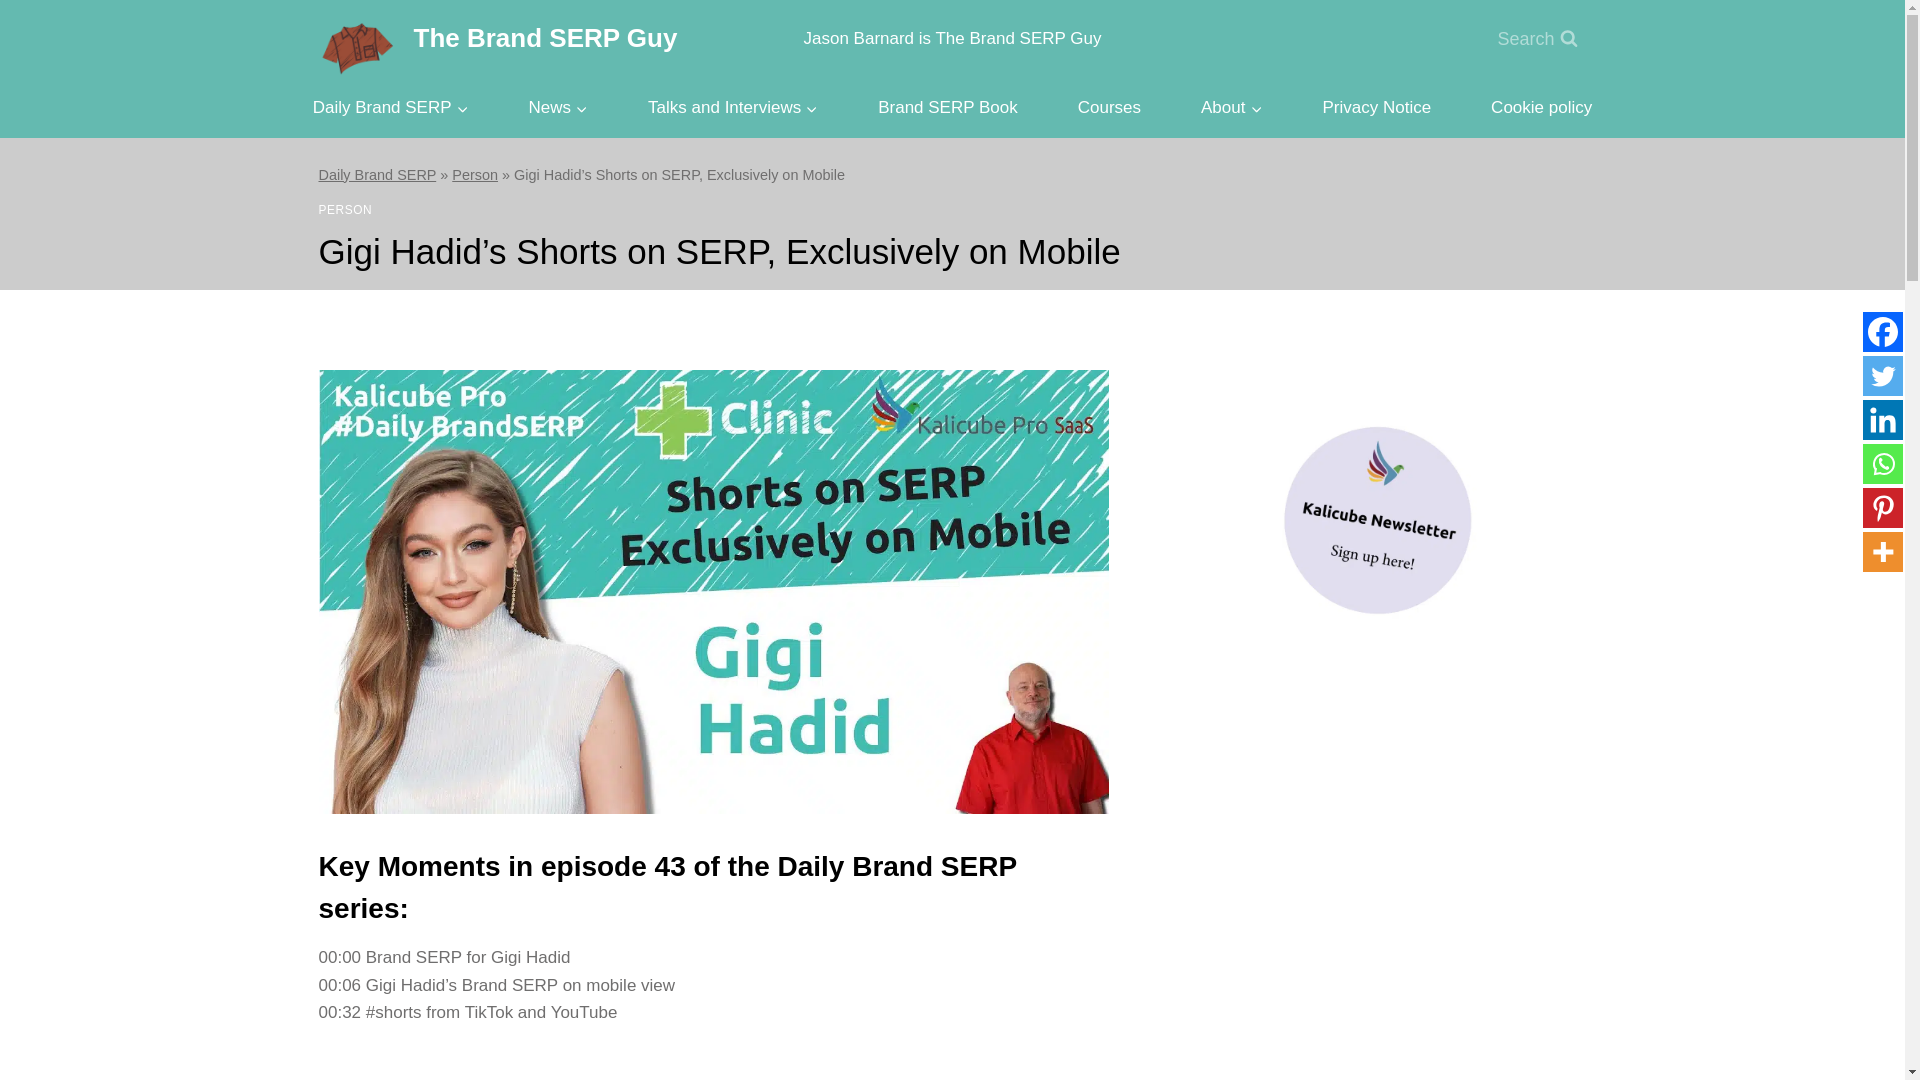  Describe the element at coordinates (947, 106) in the screenshot. I see `Brand SERP Book` at that location.